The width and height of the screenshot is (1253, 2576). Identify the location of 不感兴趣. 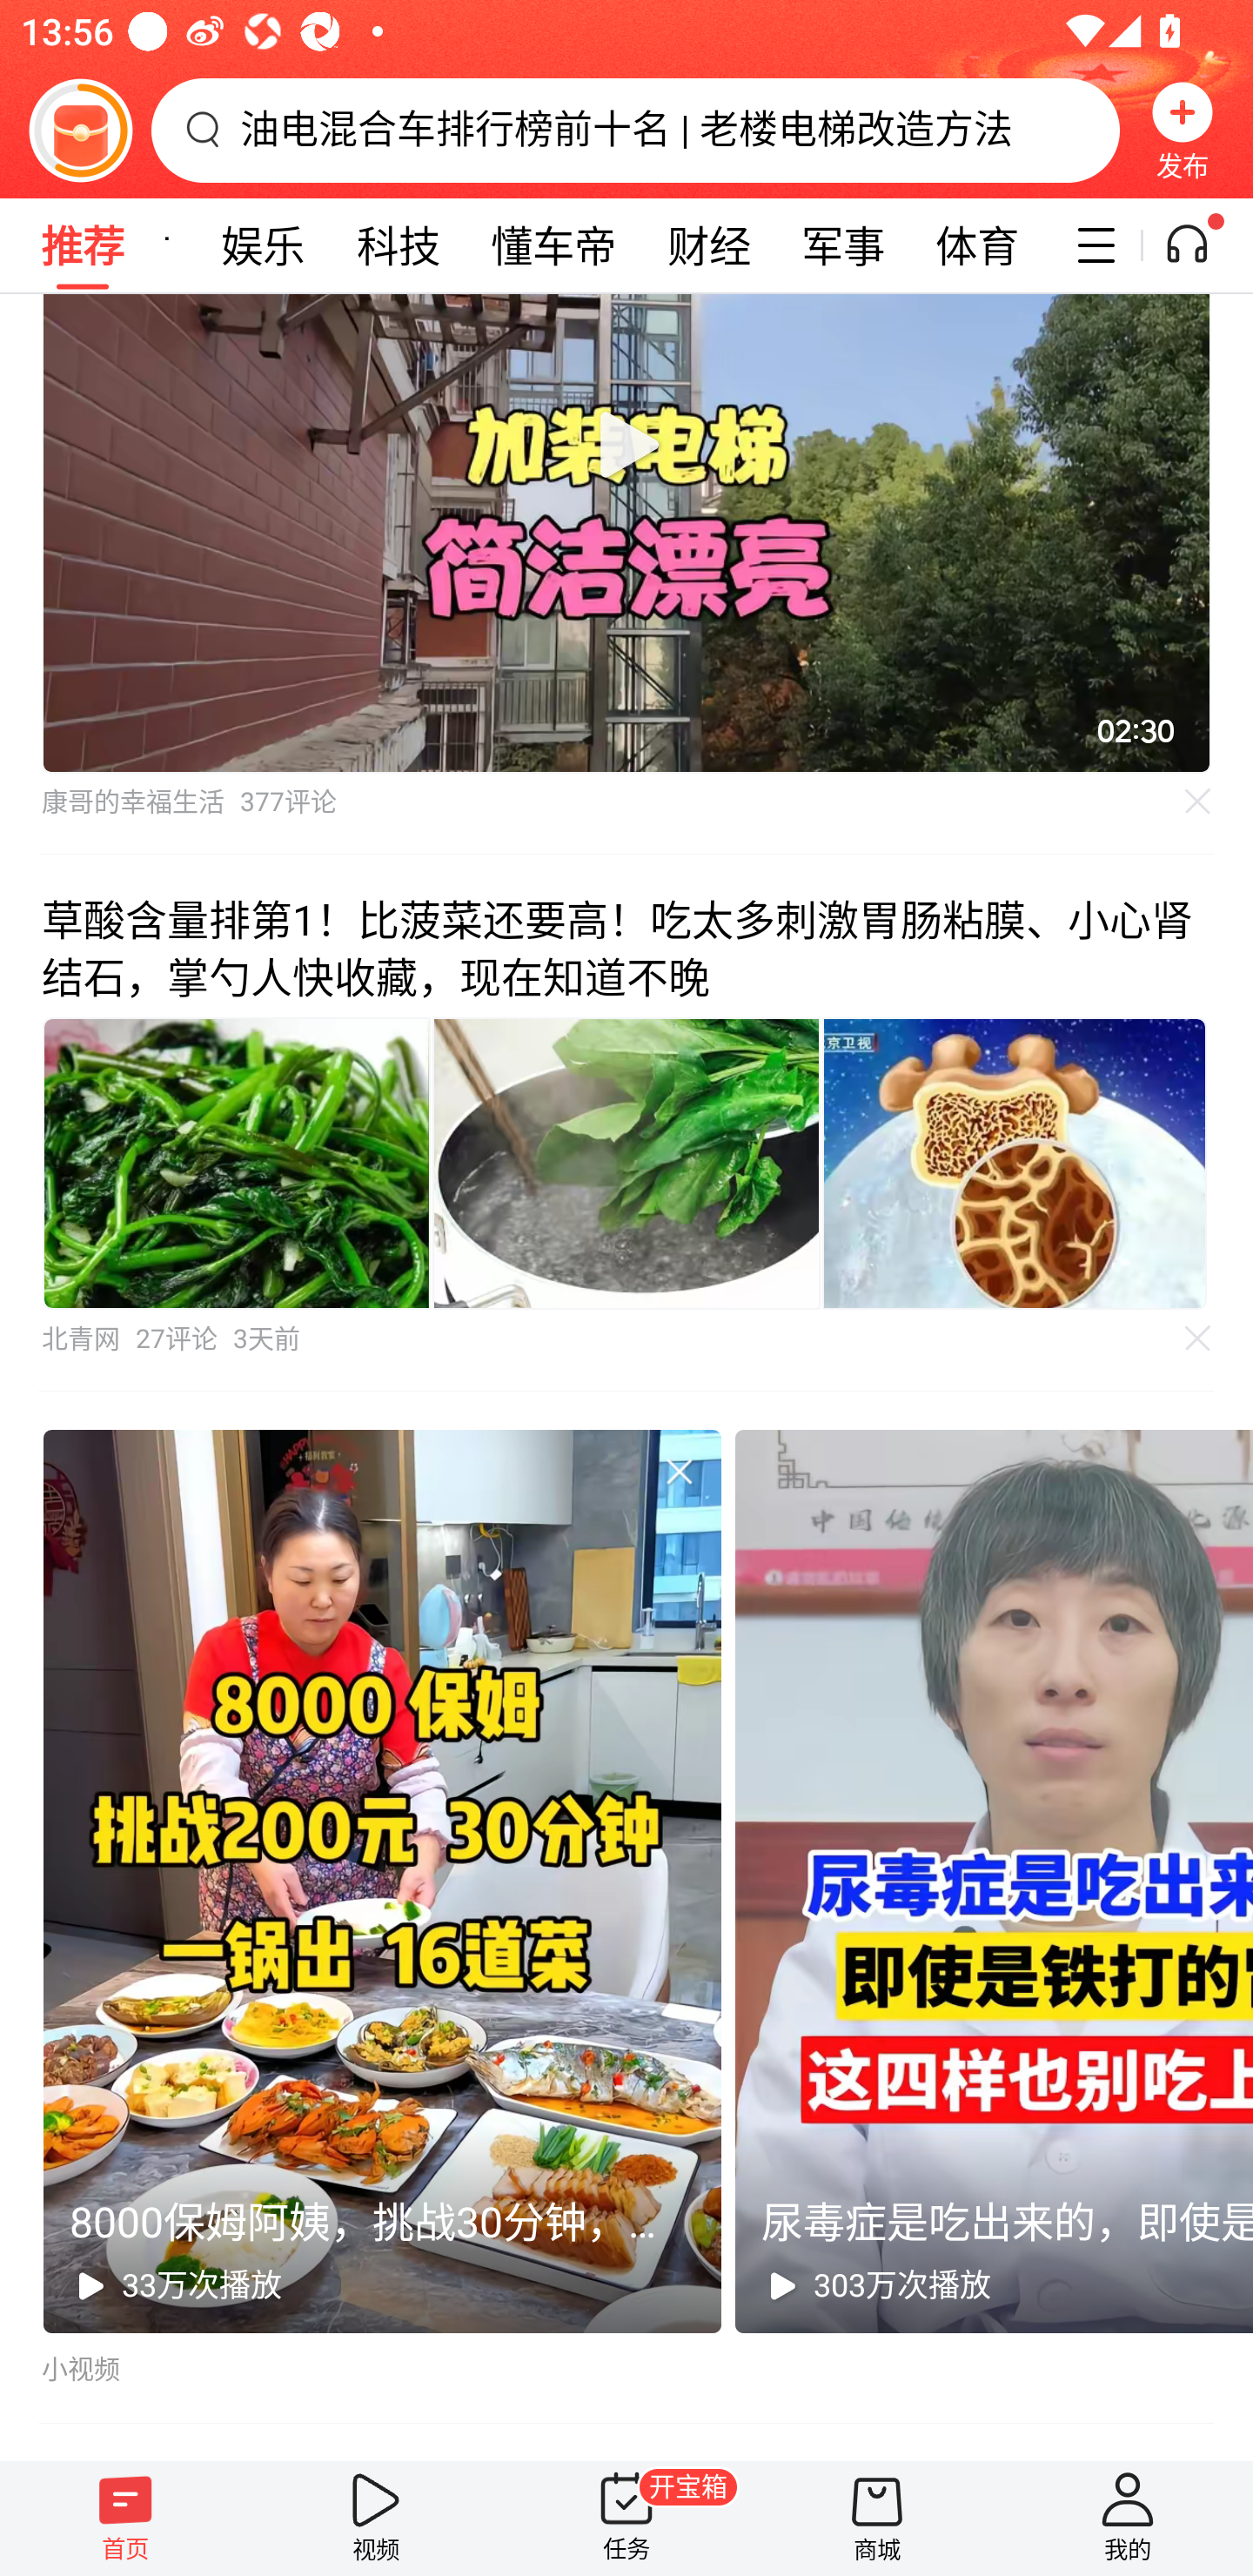
(1198, 1339).